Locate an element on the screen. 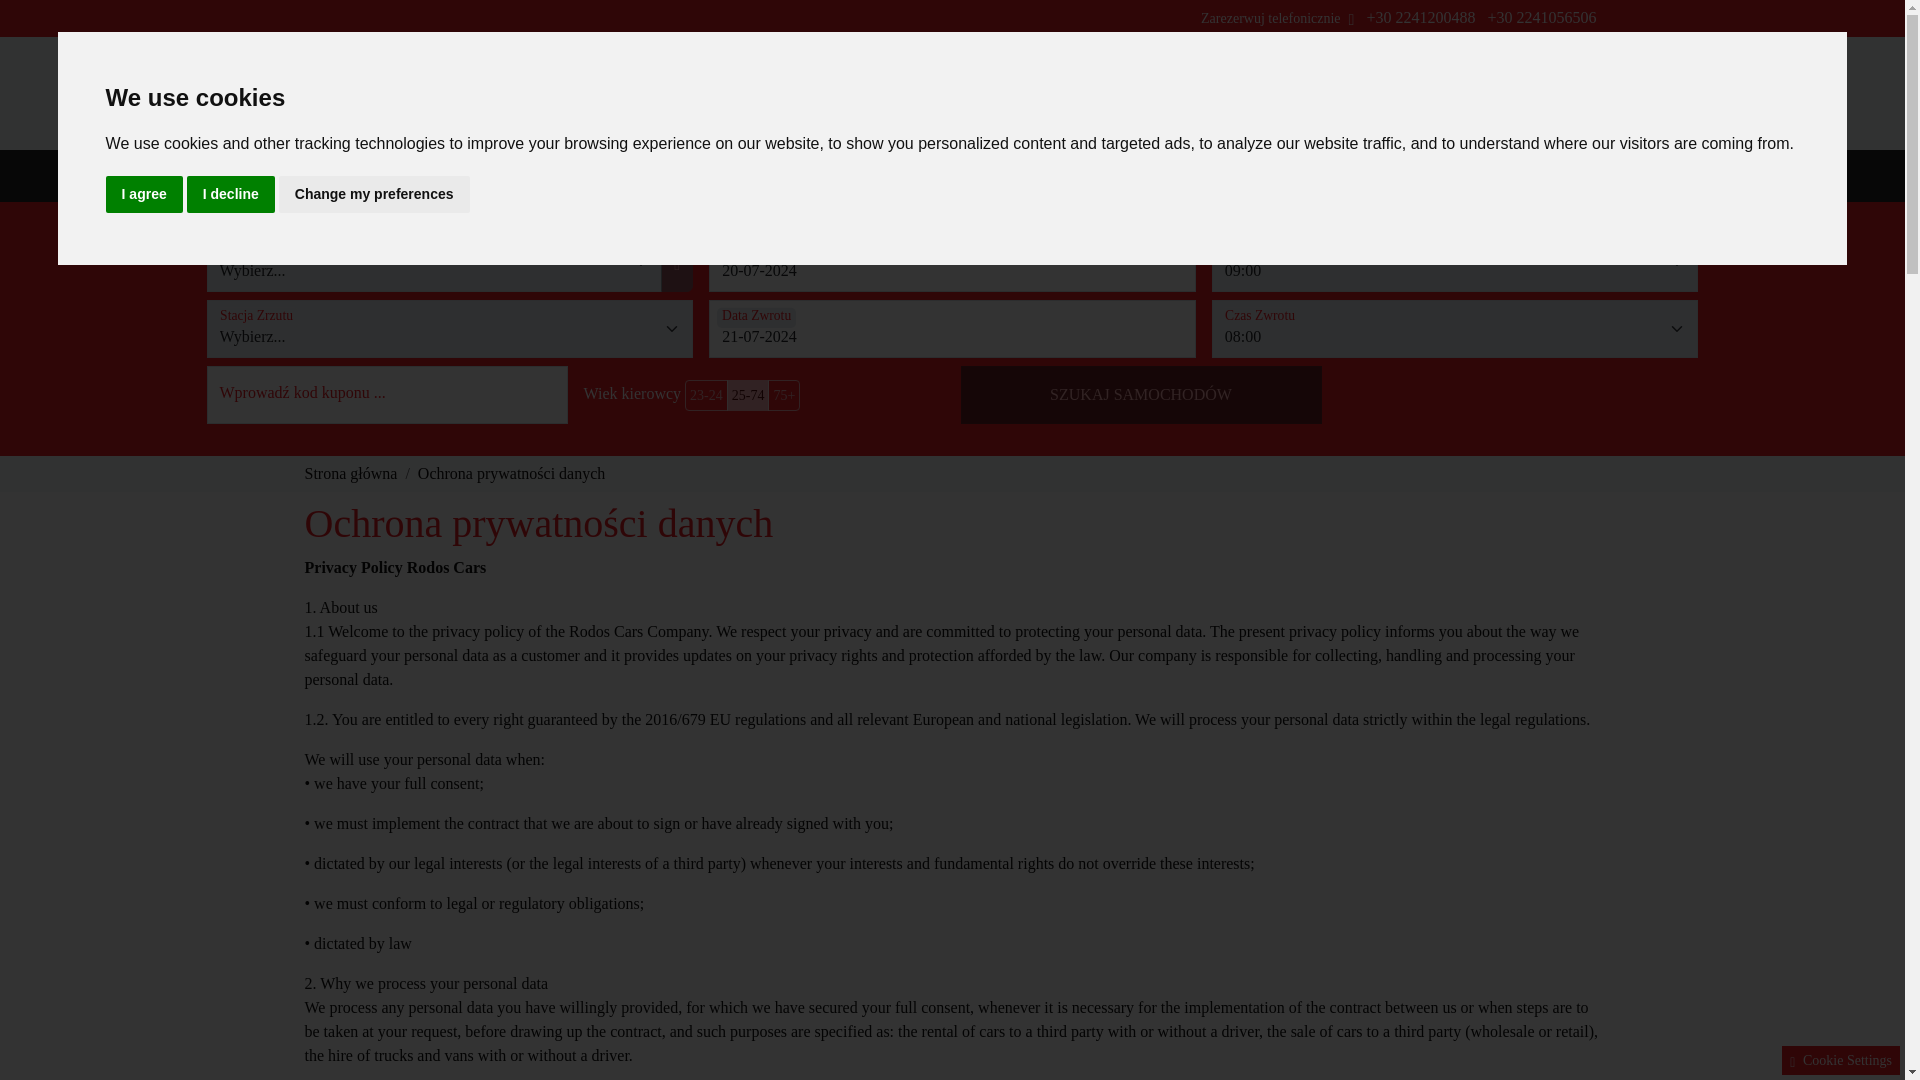 The height and width of the screenshot is (1080, 1920). Stacje is located at coordinates (522, 176).